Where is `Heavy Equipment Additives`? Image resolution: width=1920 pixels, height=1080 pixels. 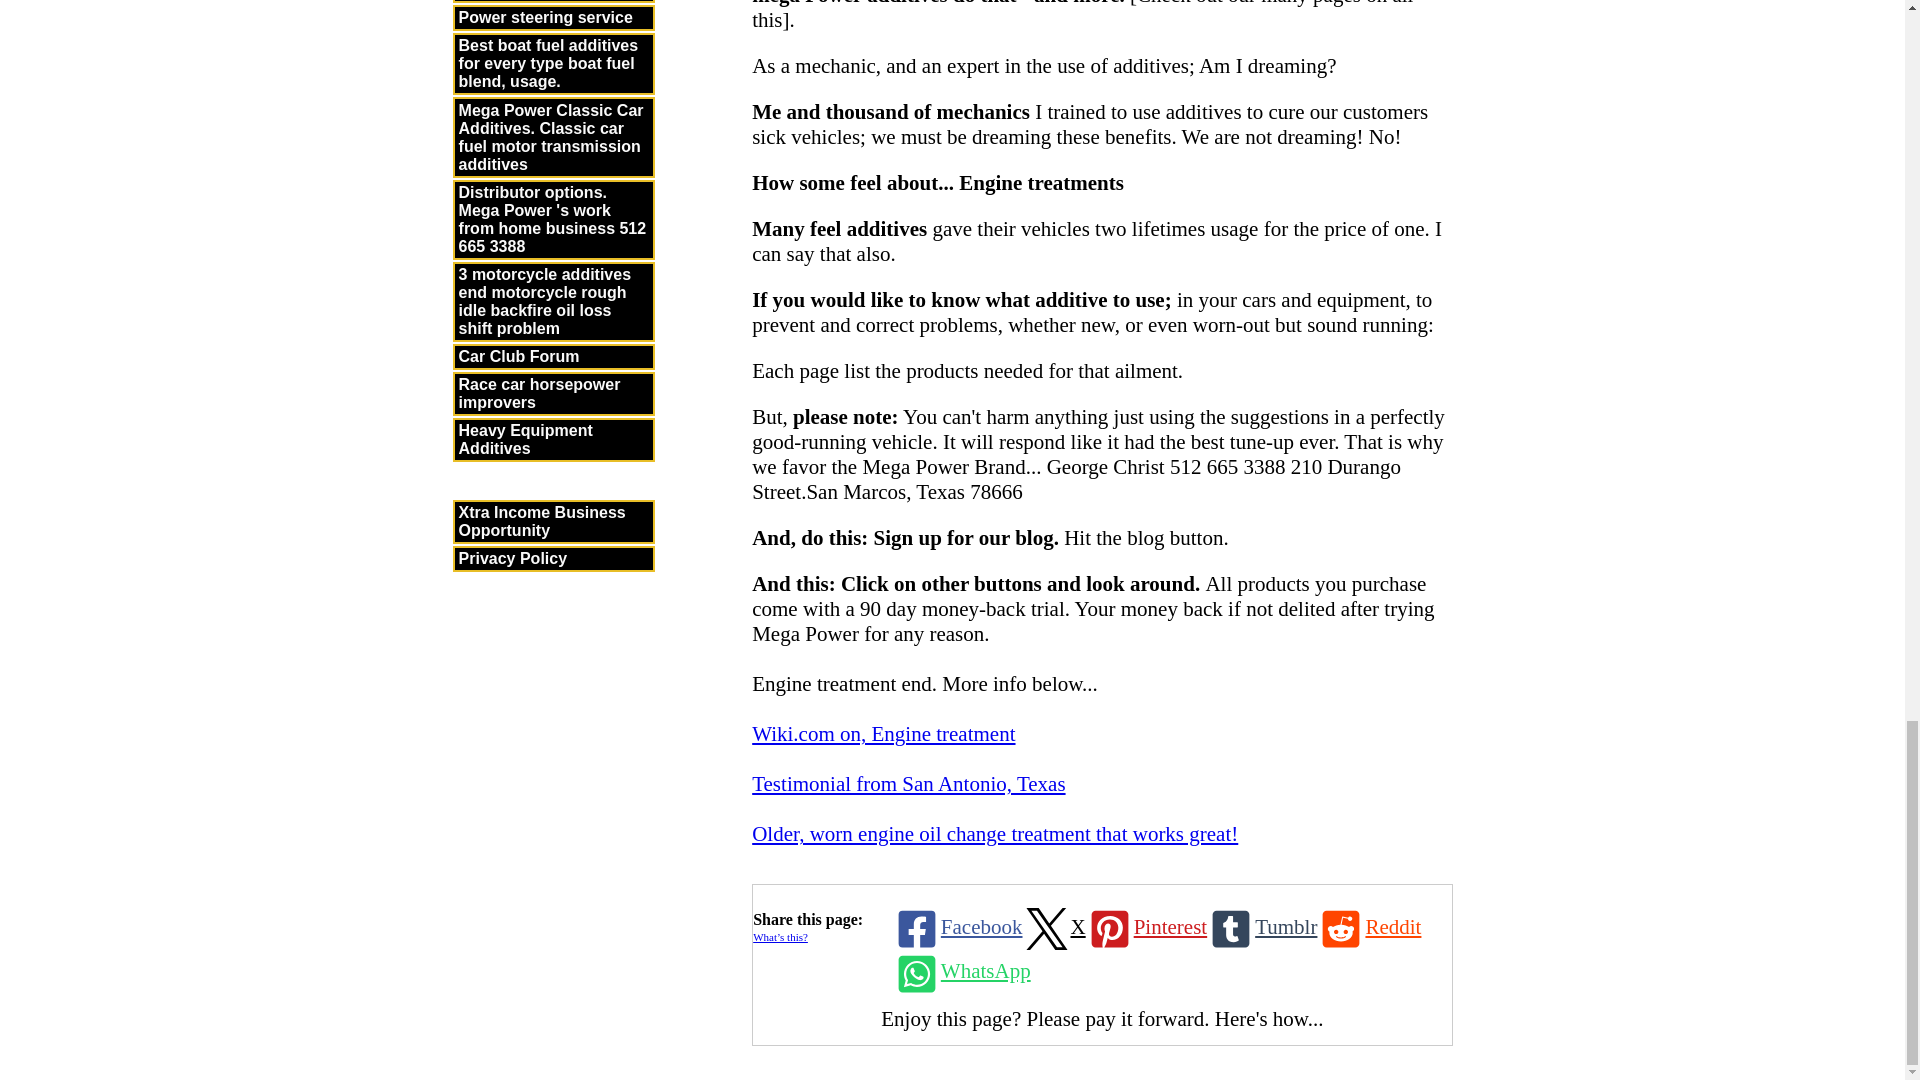
Heavy Equipment Additives is located at coordinates (552, 440).